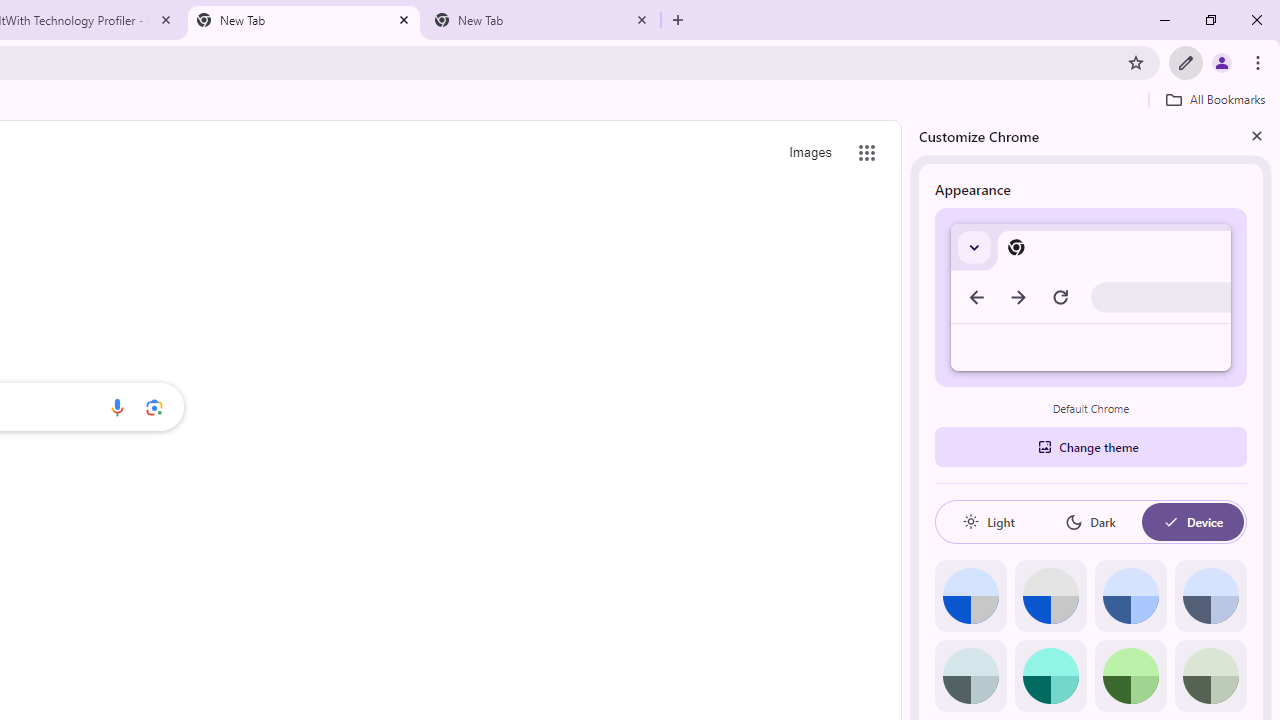  What do you see at coordinates (1210, 596) in the screenshot?
I see `Cool grey` at bounding box center [1210, 596].